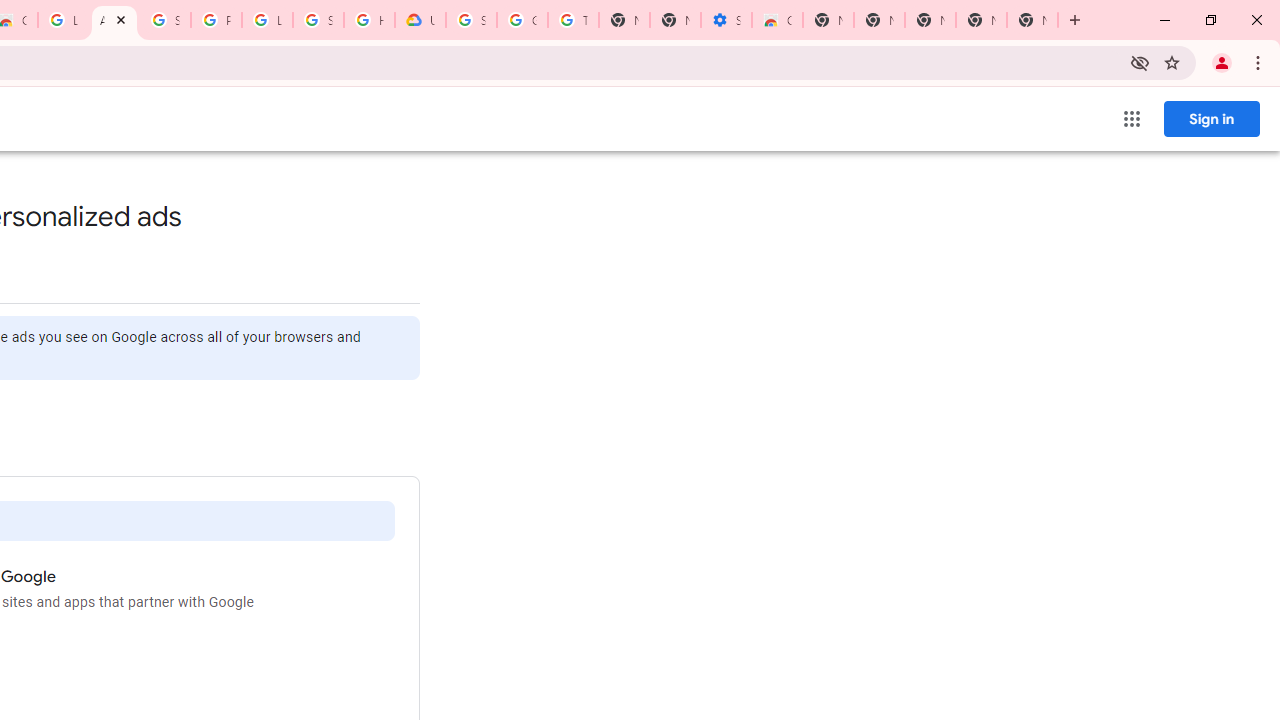 This screenshot has height=720, width=1280. What do you see at coordinates (1210, 20) in the screenshot?
I see `Restore` at bounding box center [1210, 20].